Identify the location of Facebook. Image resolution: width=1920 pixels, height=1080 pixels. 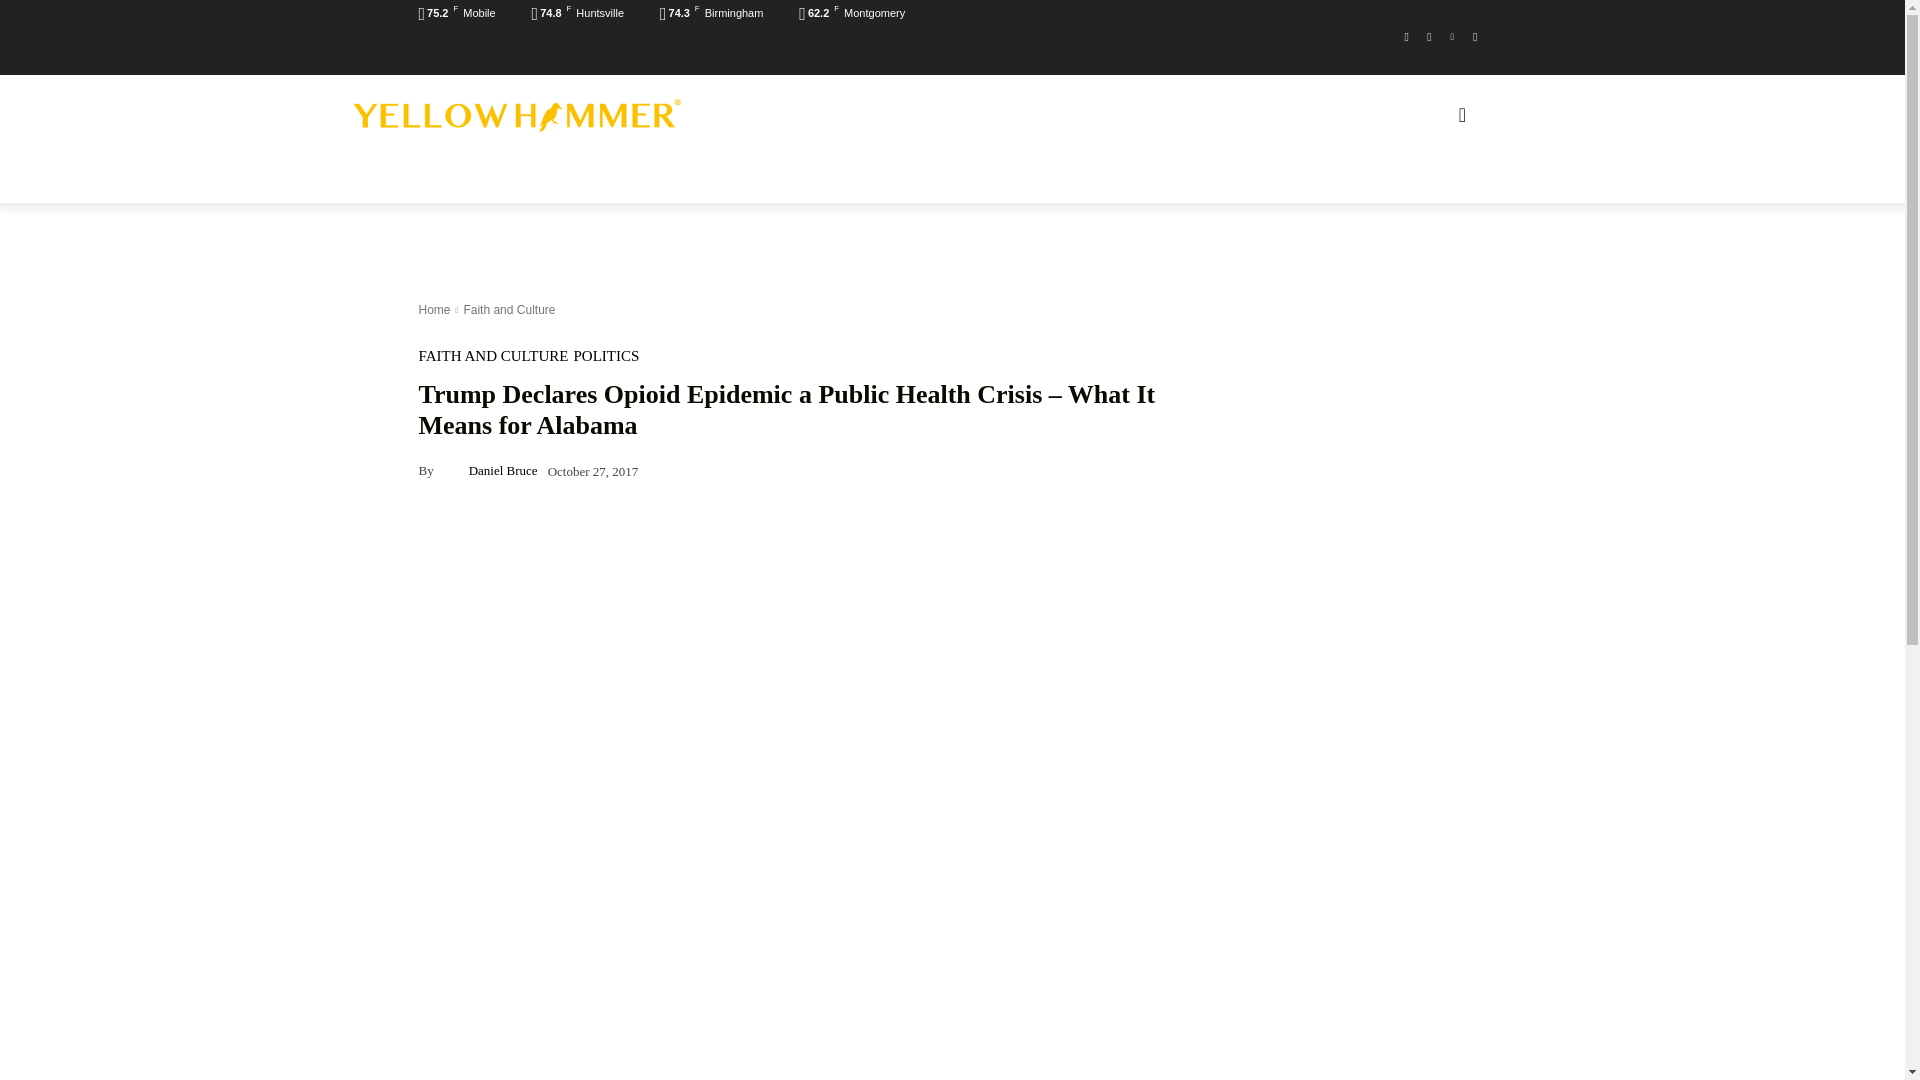
(1406, 36).